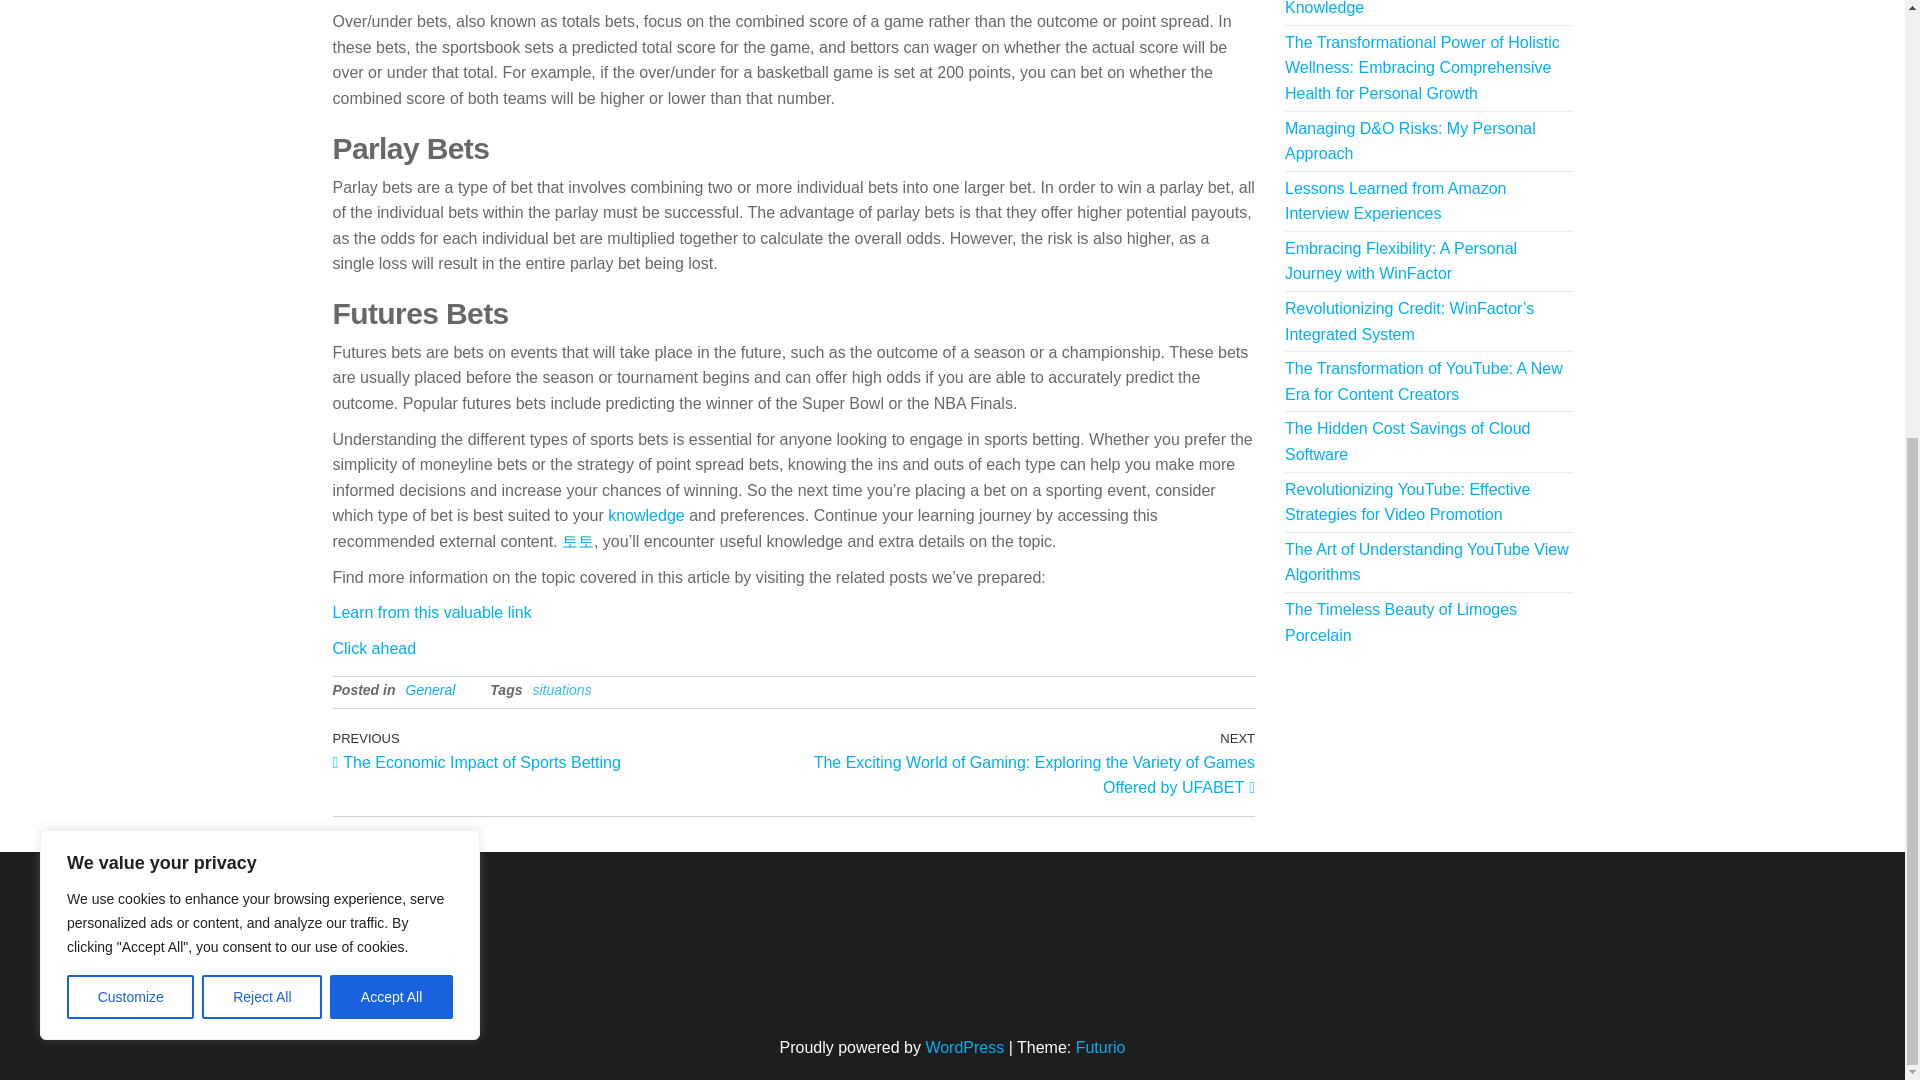  What do you see at coordinates (430, 689) in the screenshot?
I see `General` at bounding box center [430, 689].